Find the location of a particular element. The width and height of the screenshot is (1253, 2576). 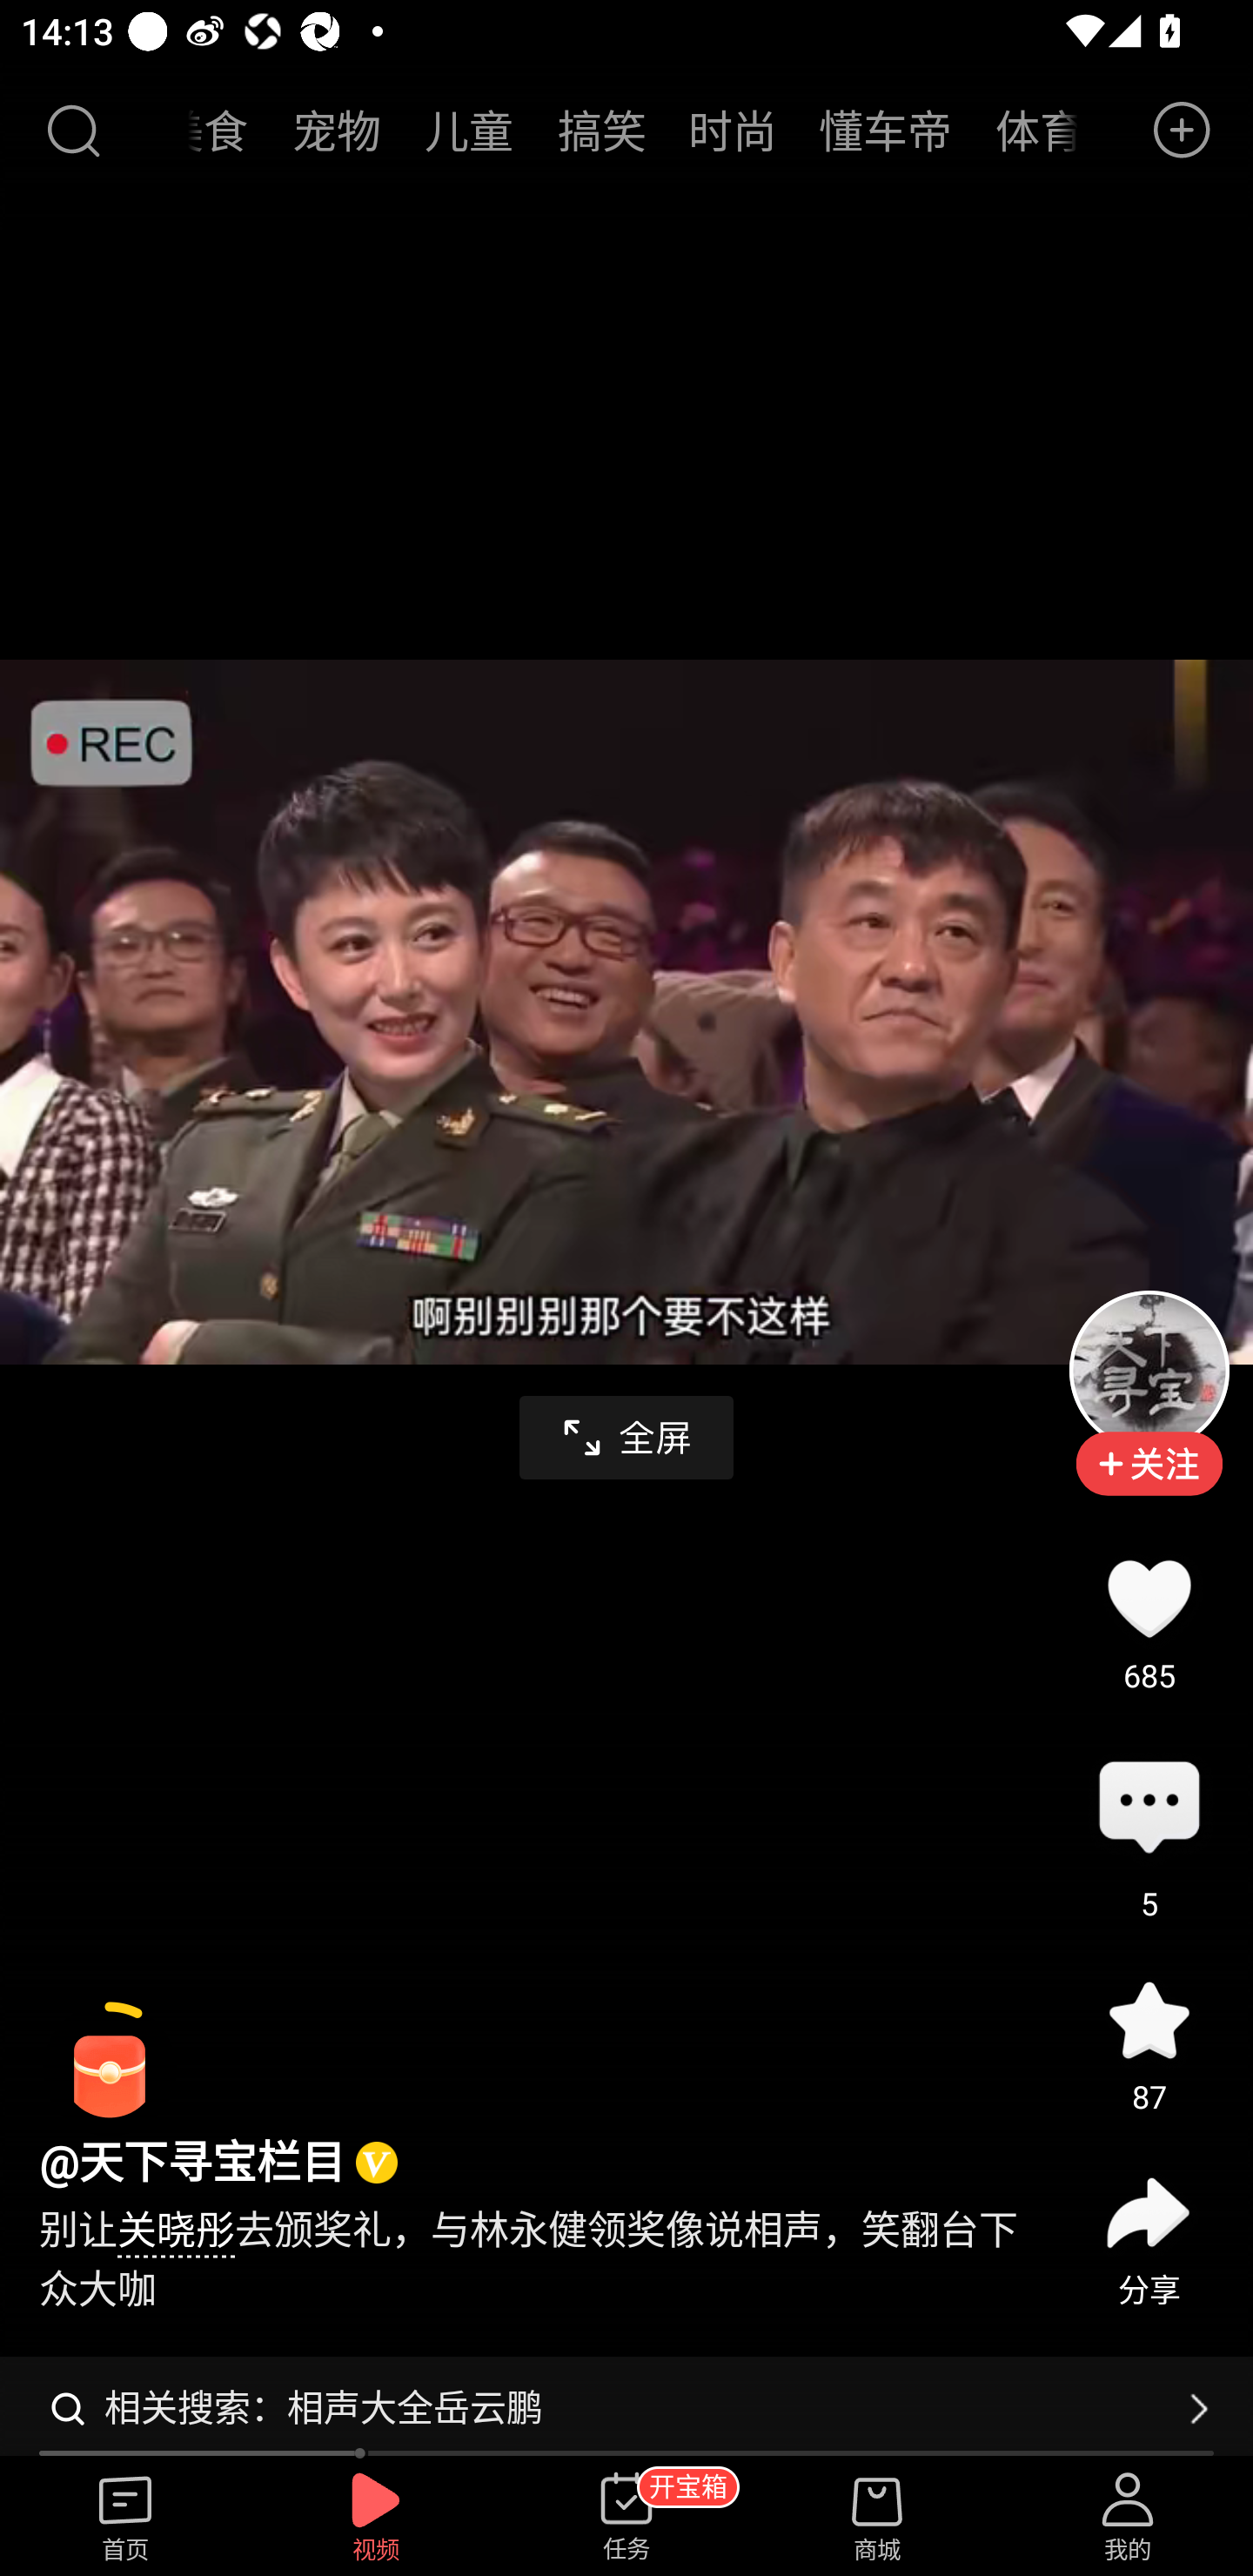

发布 is located at coordinates (1183, 131).